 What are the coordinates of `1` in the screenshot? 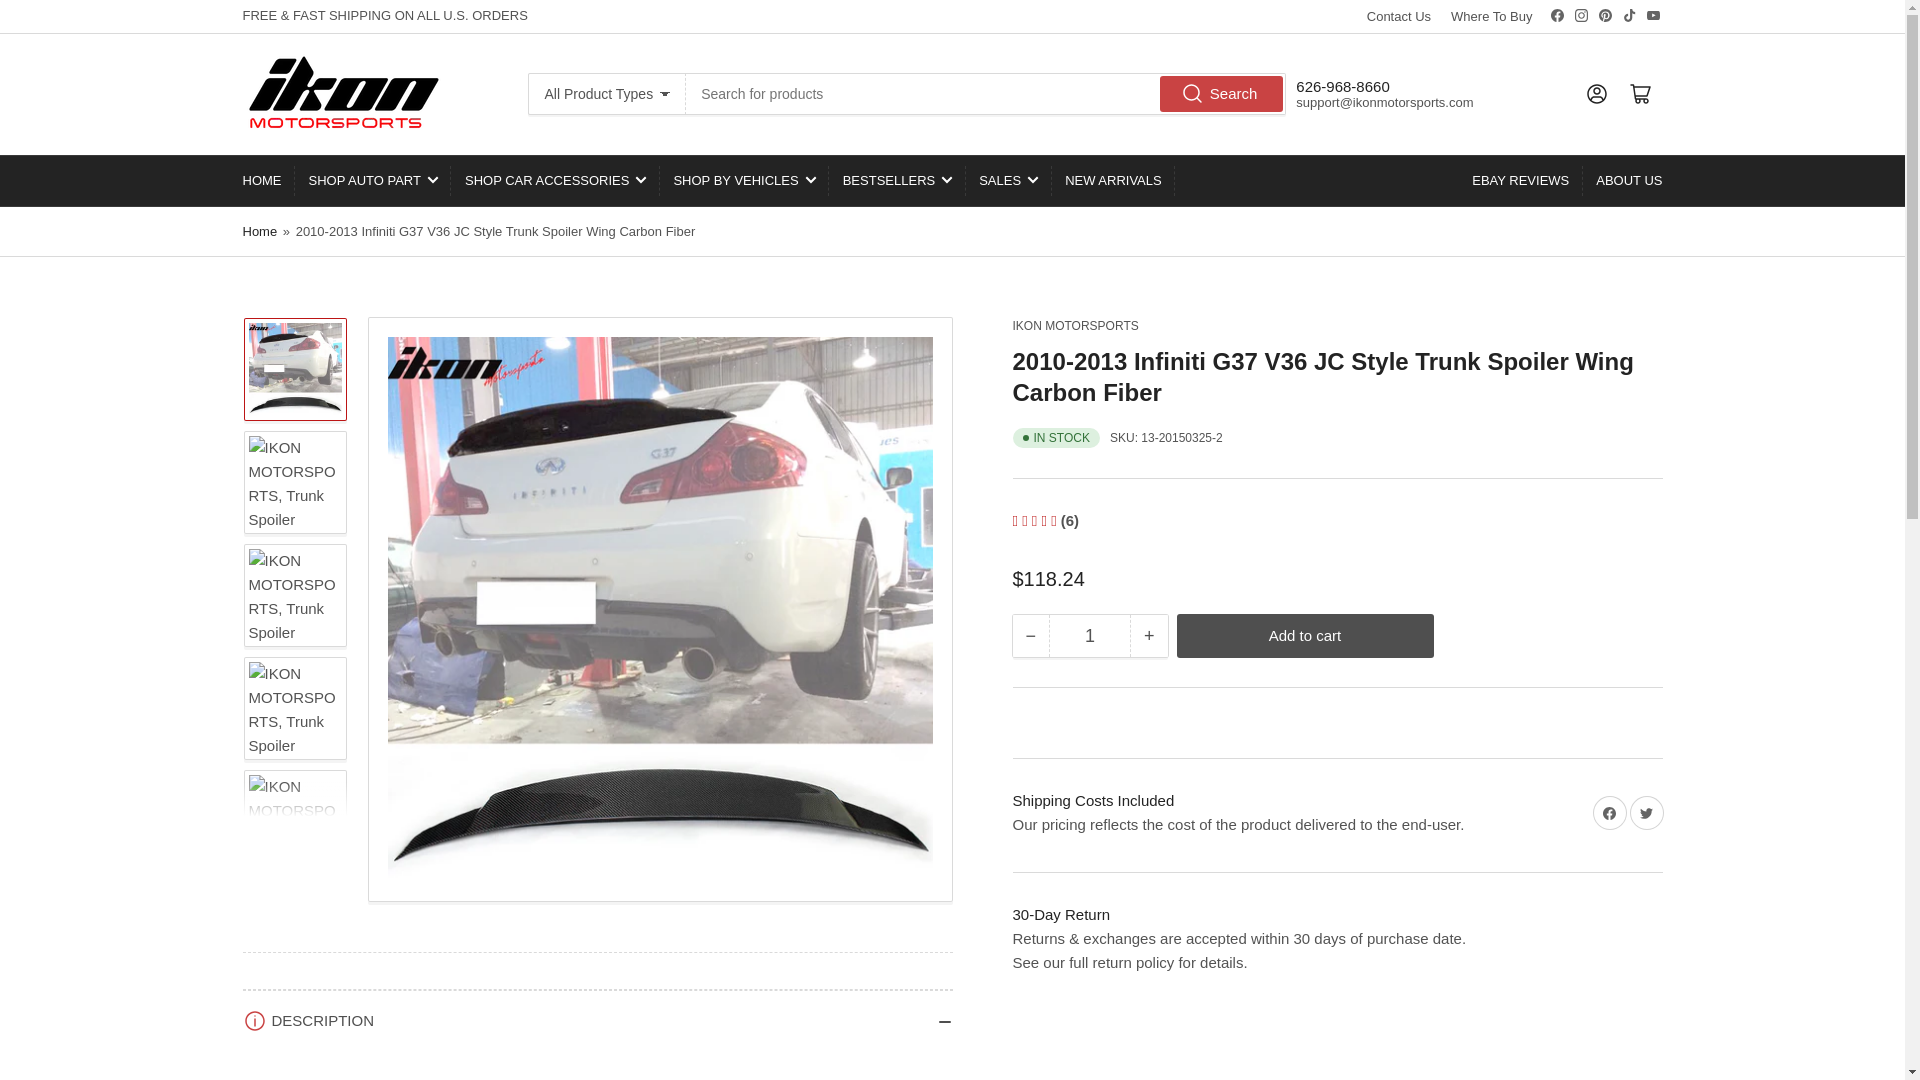 It's located at (1089, 635).